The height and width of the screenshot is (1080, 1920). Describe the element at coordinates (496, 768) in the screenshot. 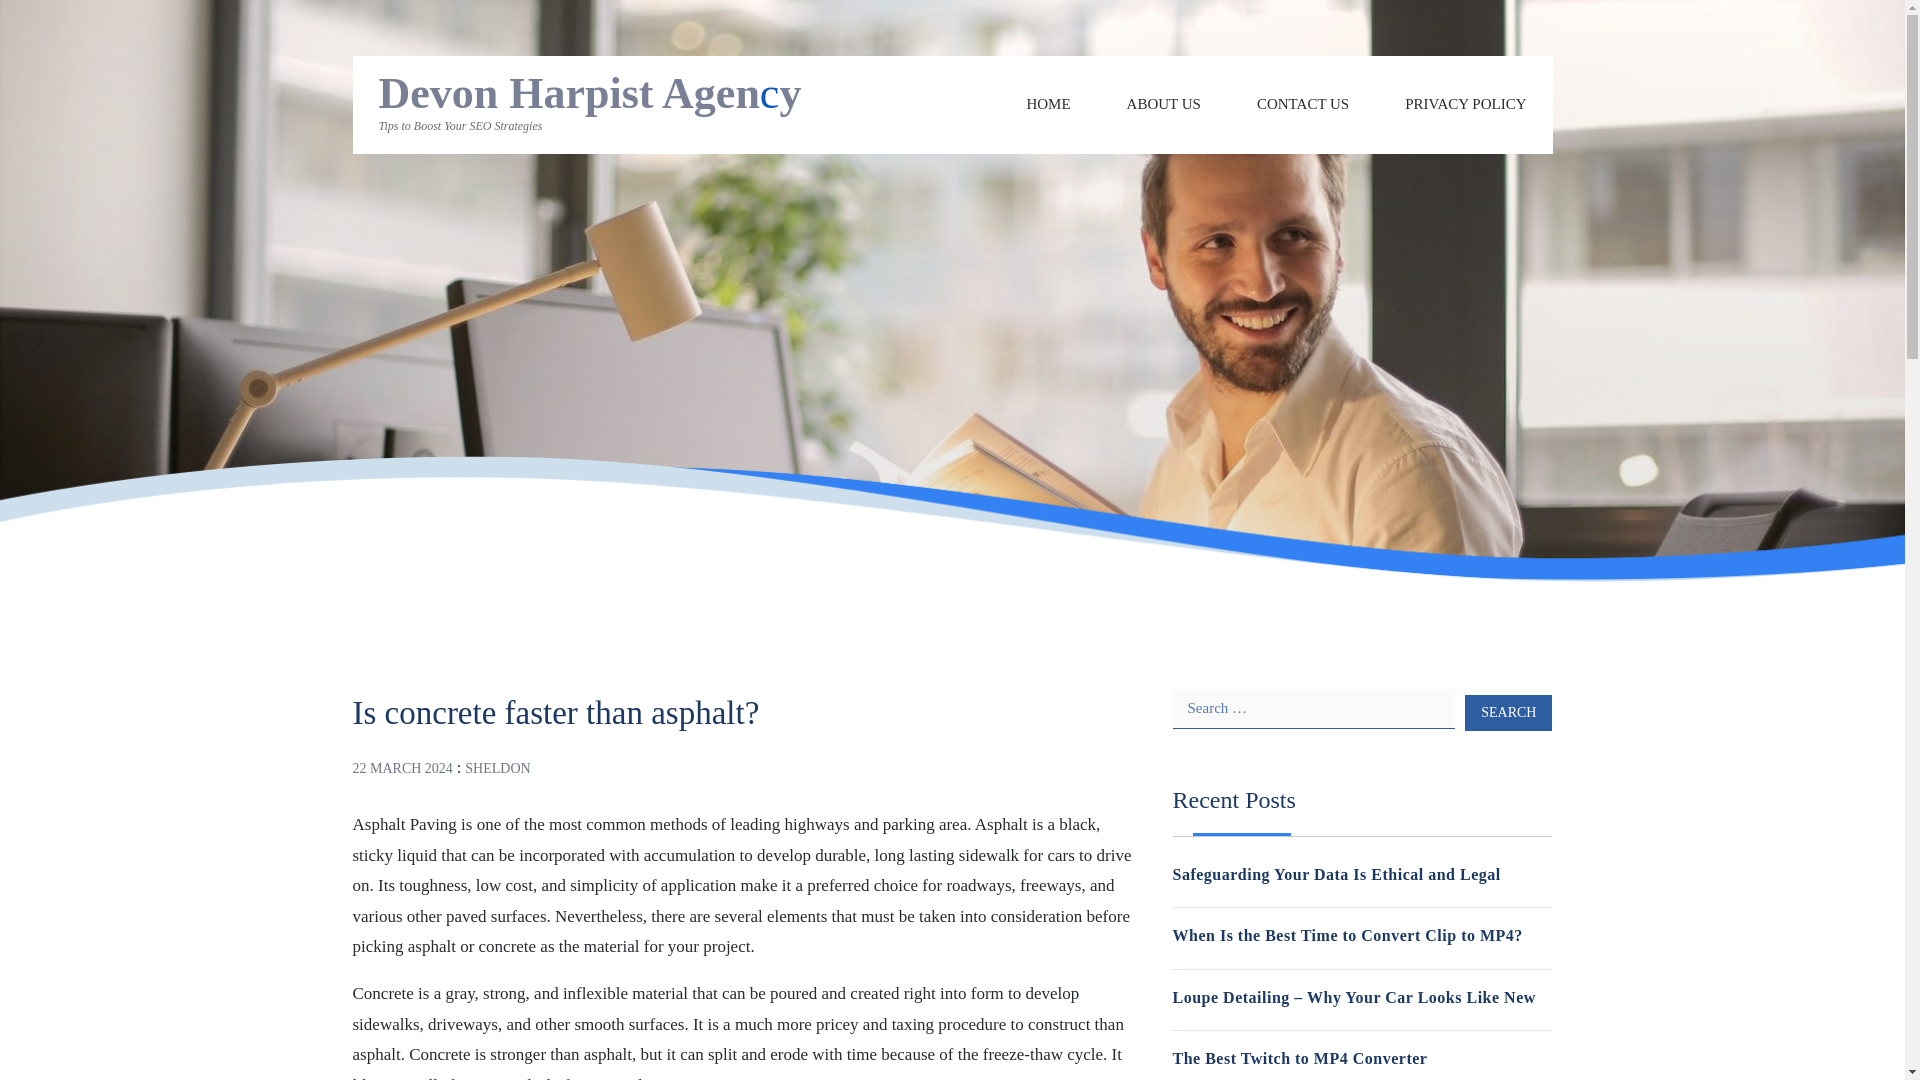

I see `SHELDON` at that location.